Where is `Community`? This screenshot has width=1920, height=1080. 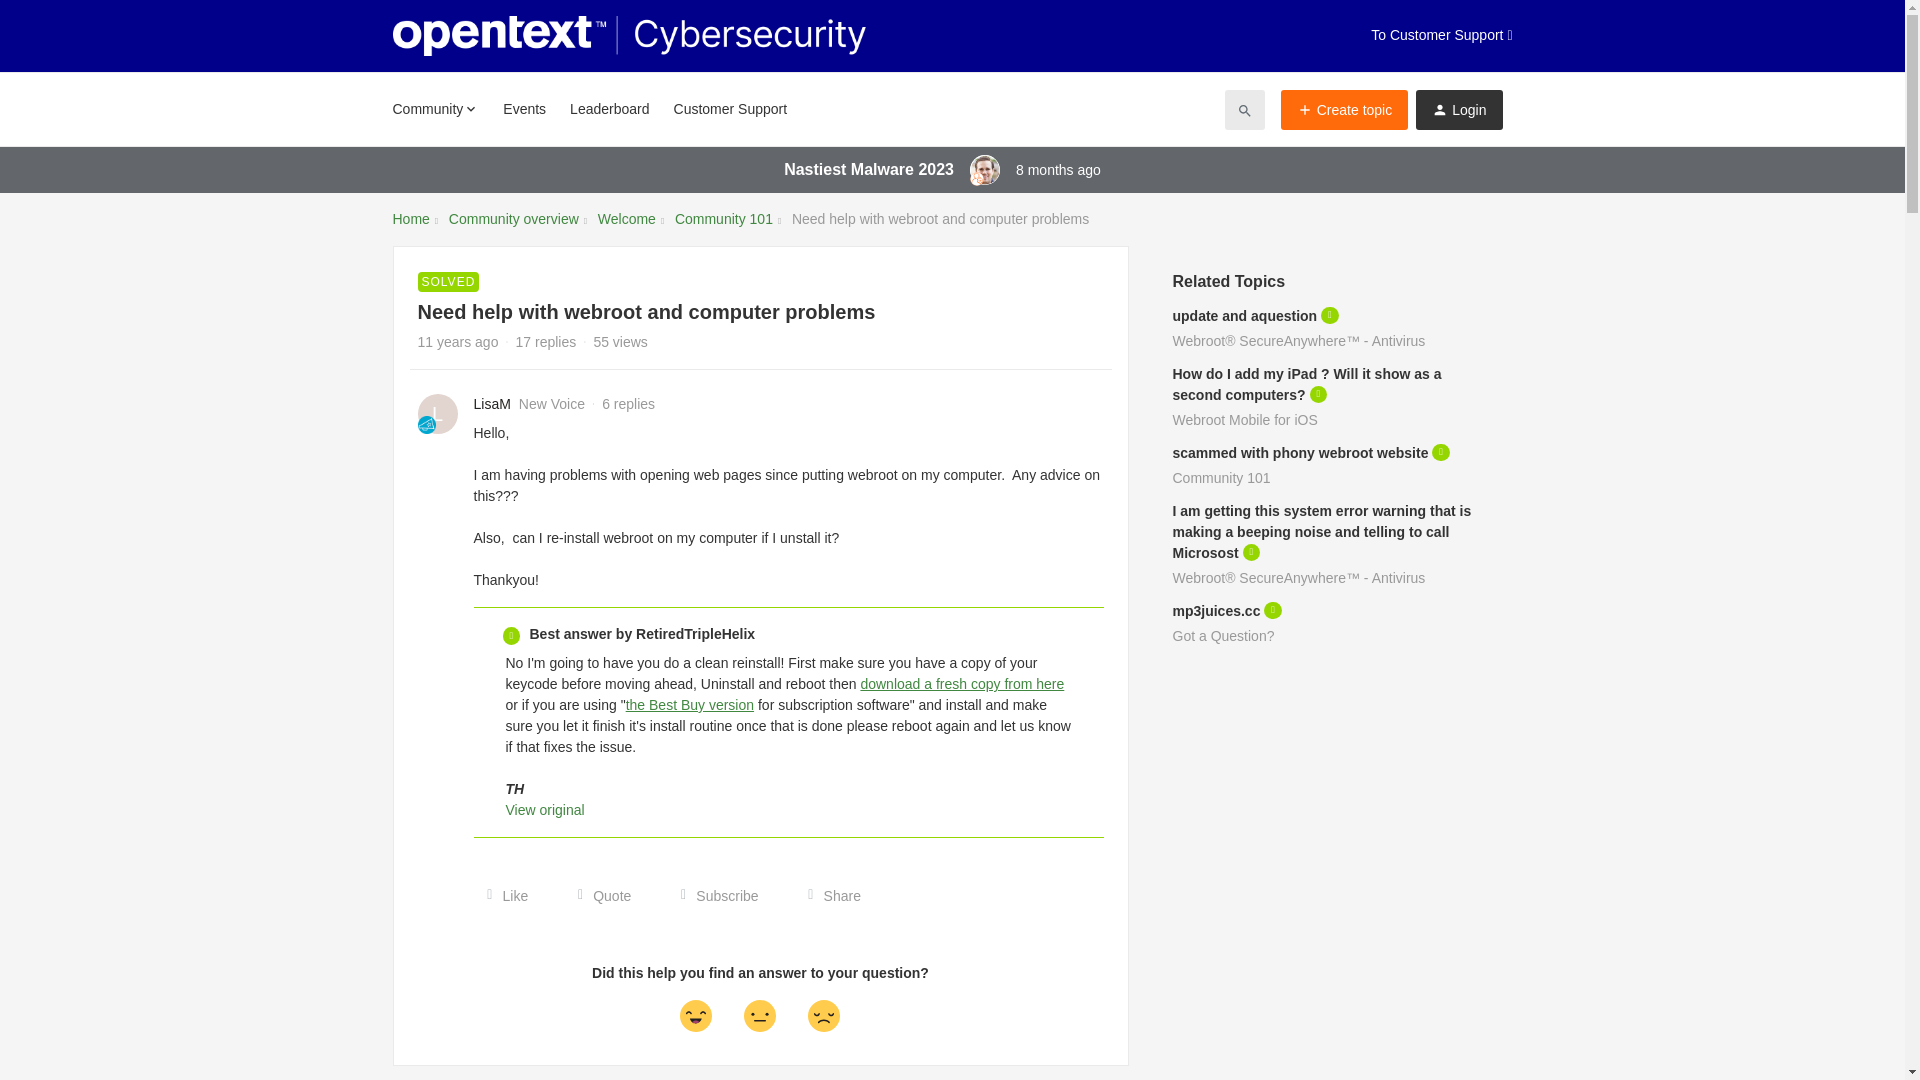
Community is located at coordinates (434, 108).